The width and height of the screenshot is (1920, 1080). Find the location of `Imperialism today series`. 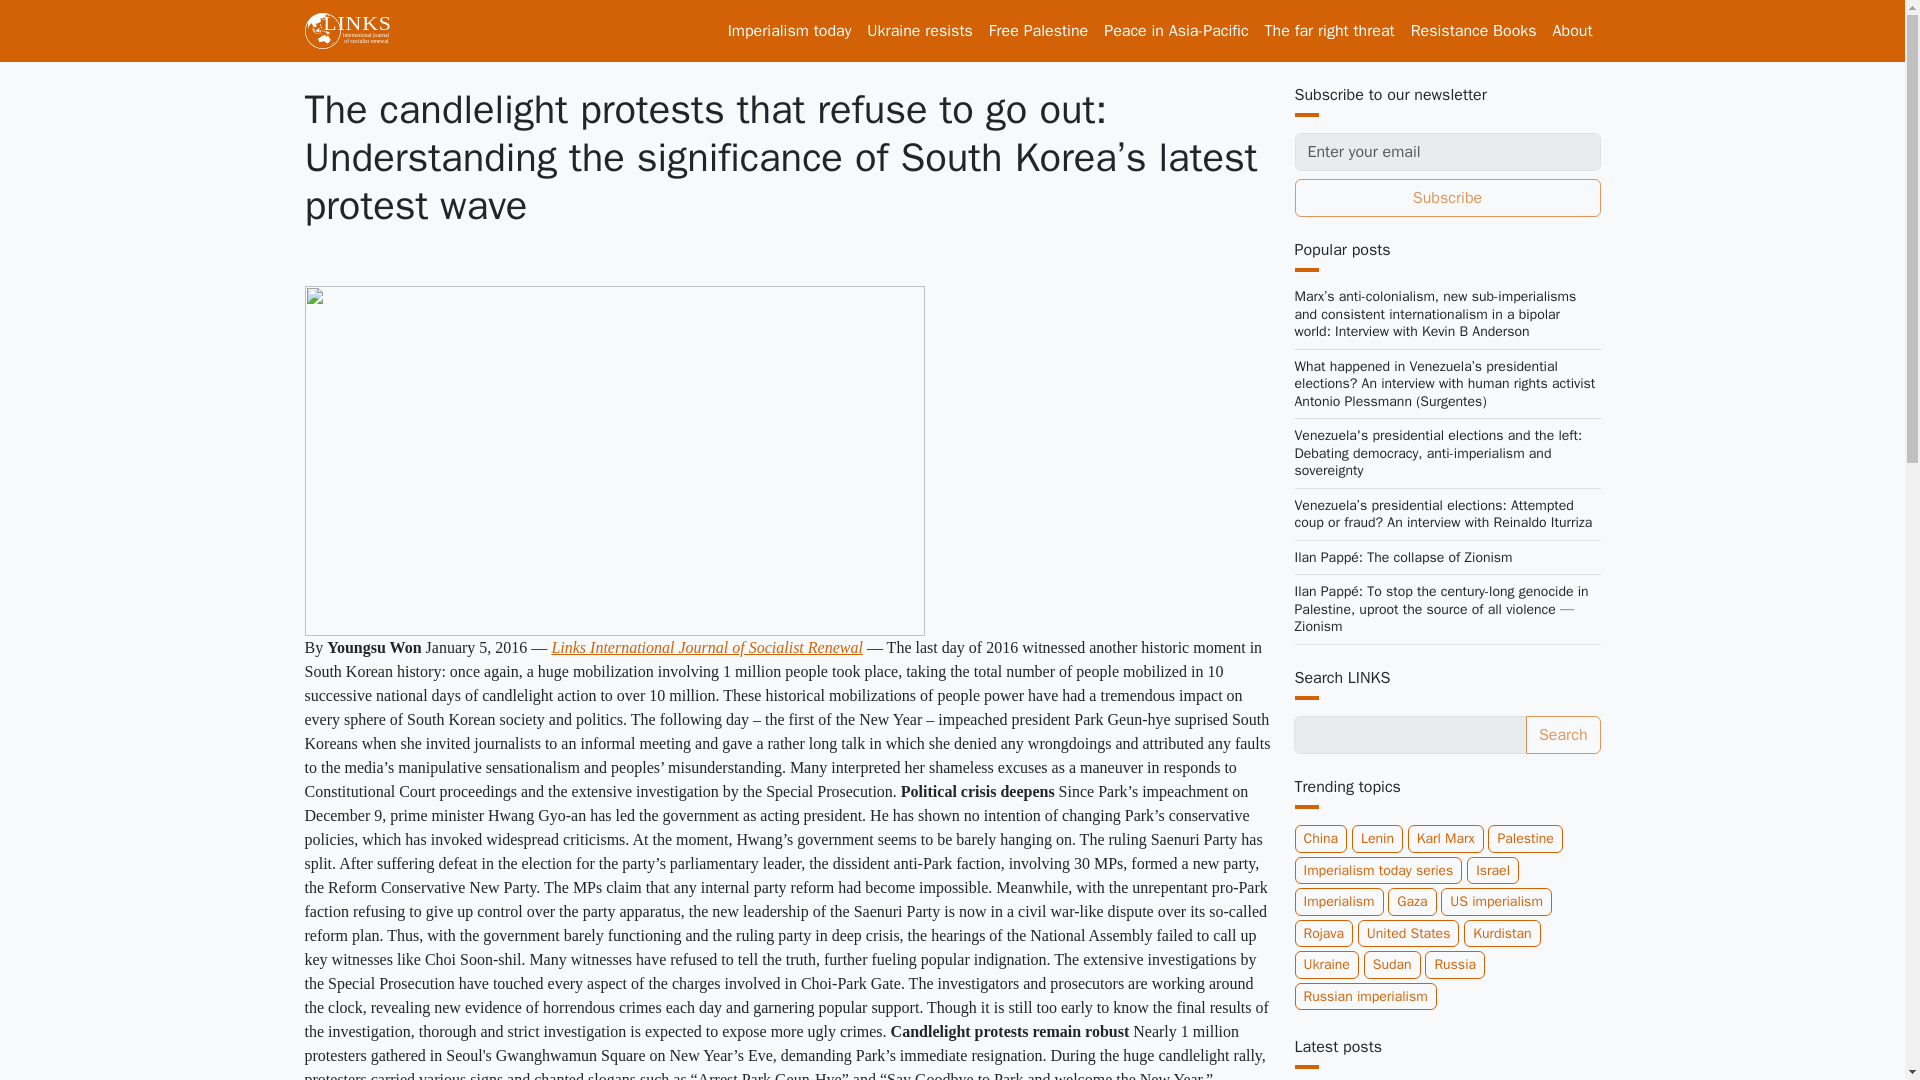

Imperialism today series is located at coordinates (1378, 870).